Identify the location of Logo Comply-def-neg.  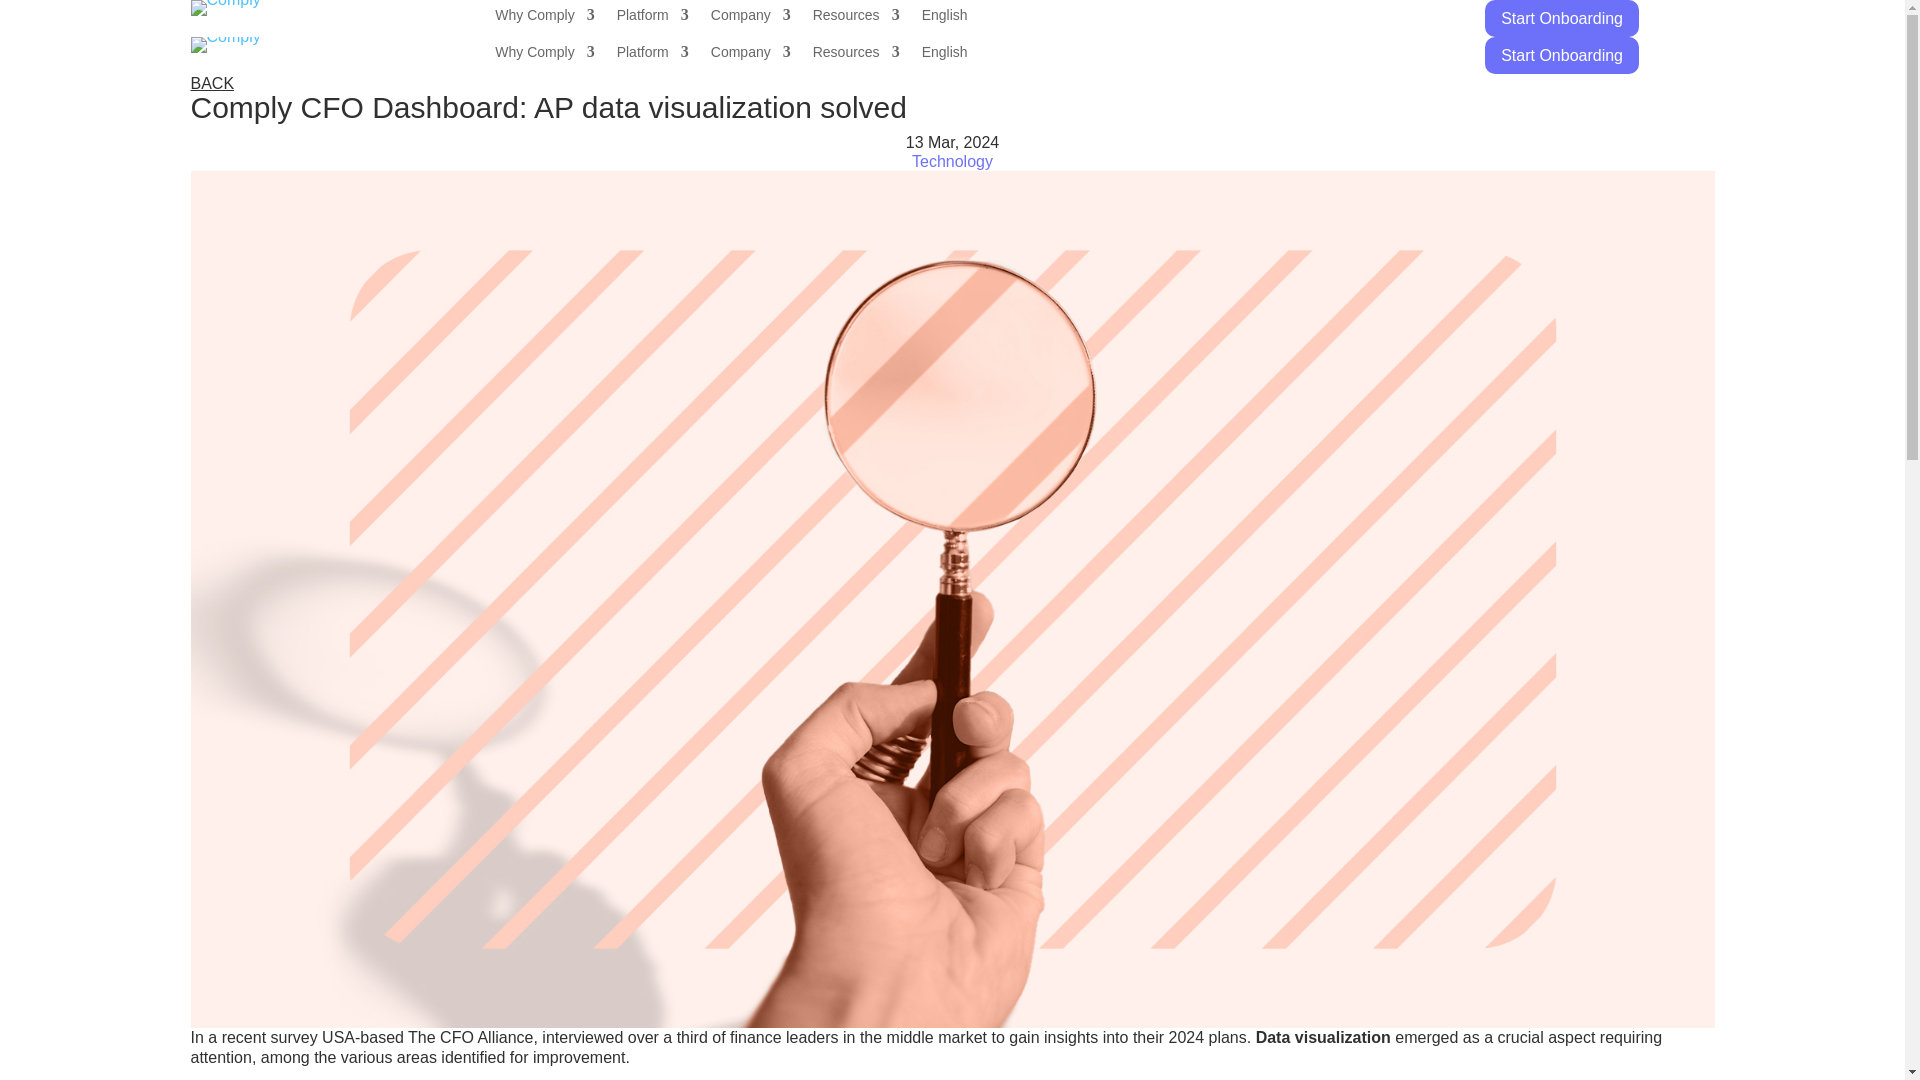
(224, 44).